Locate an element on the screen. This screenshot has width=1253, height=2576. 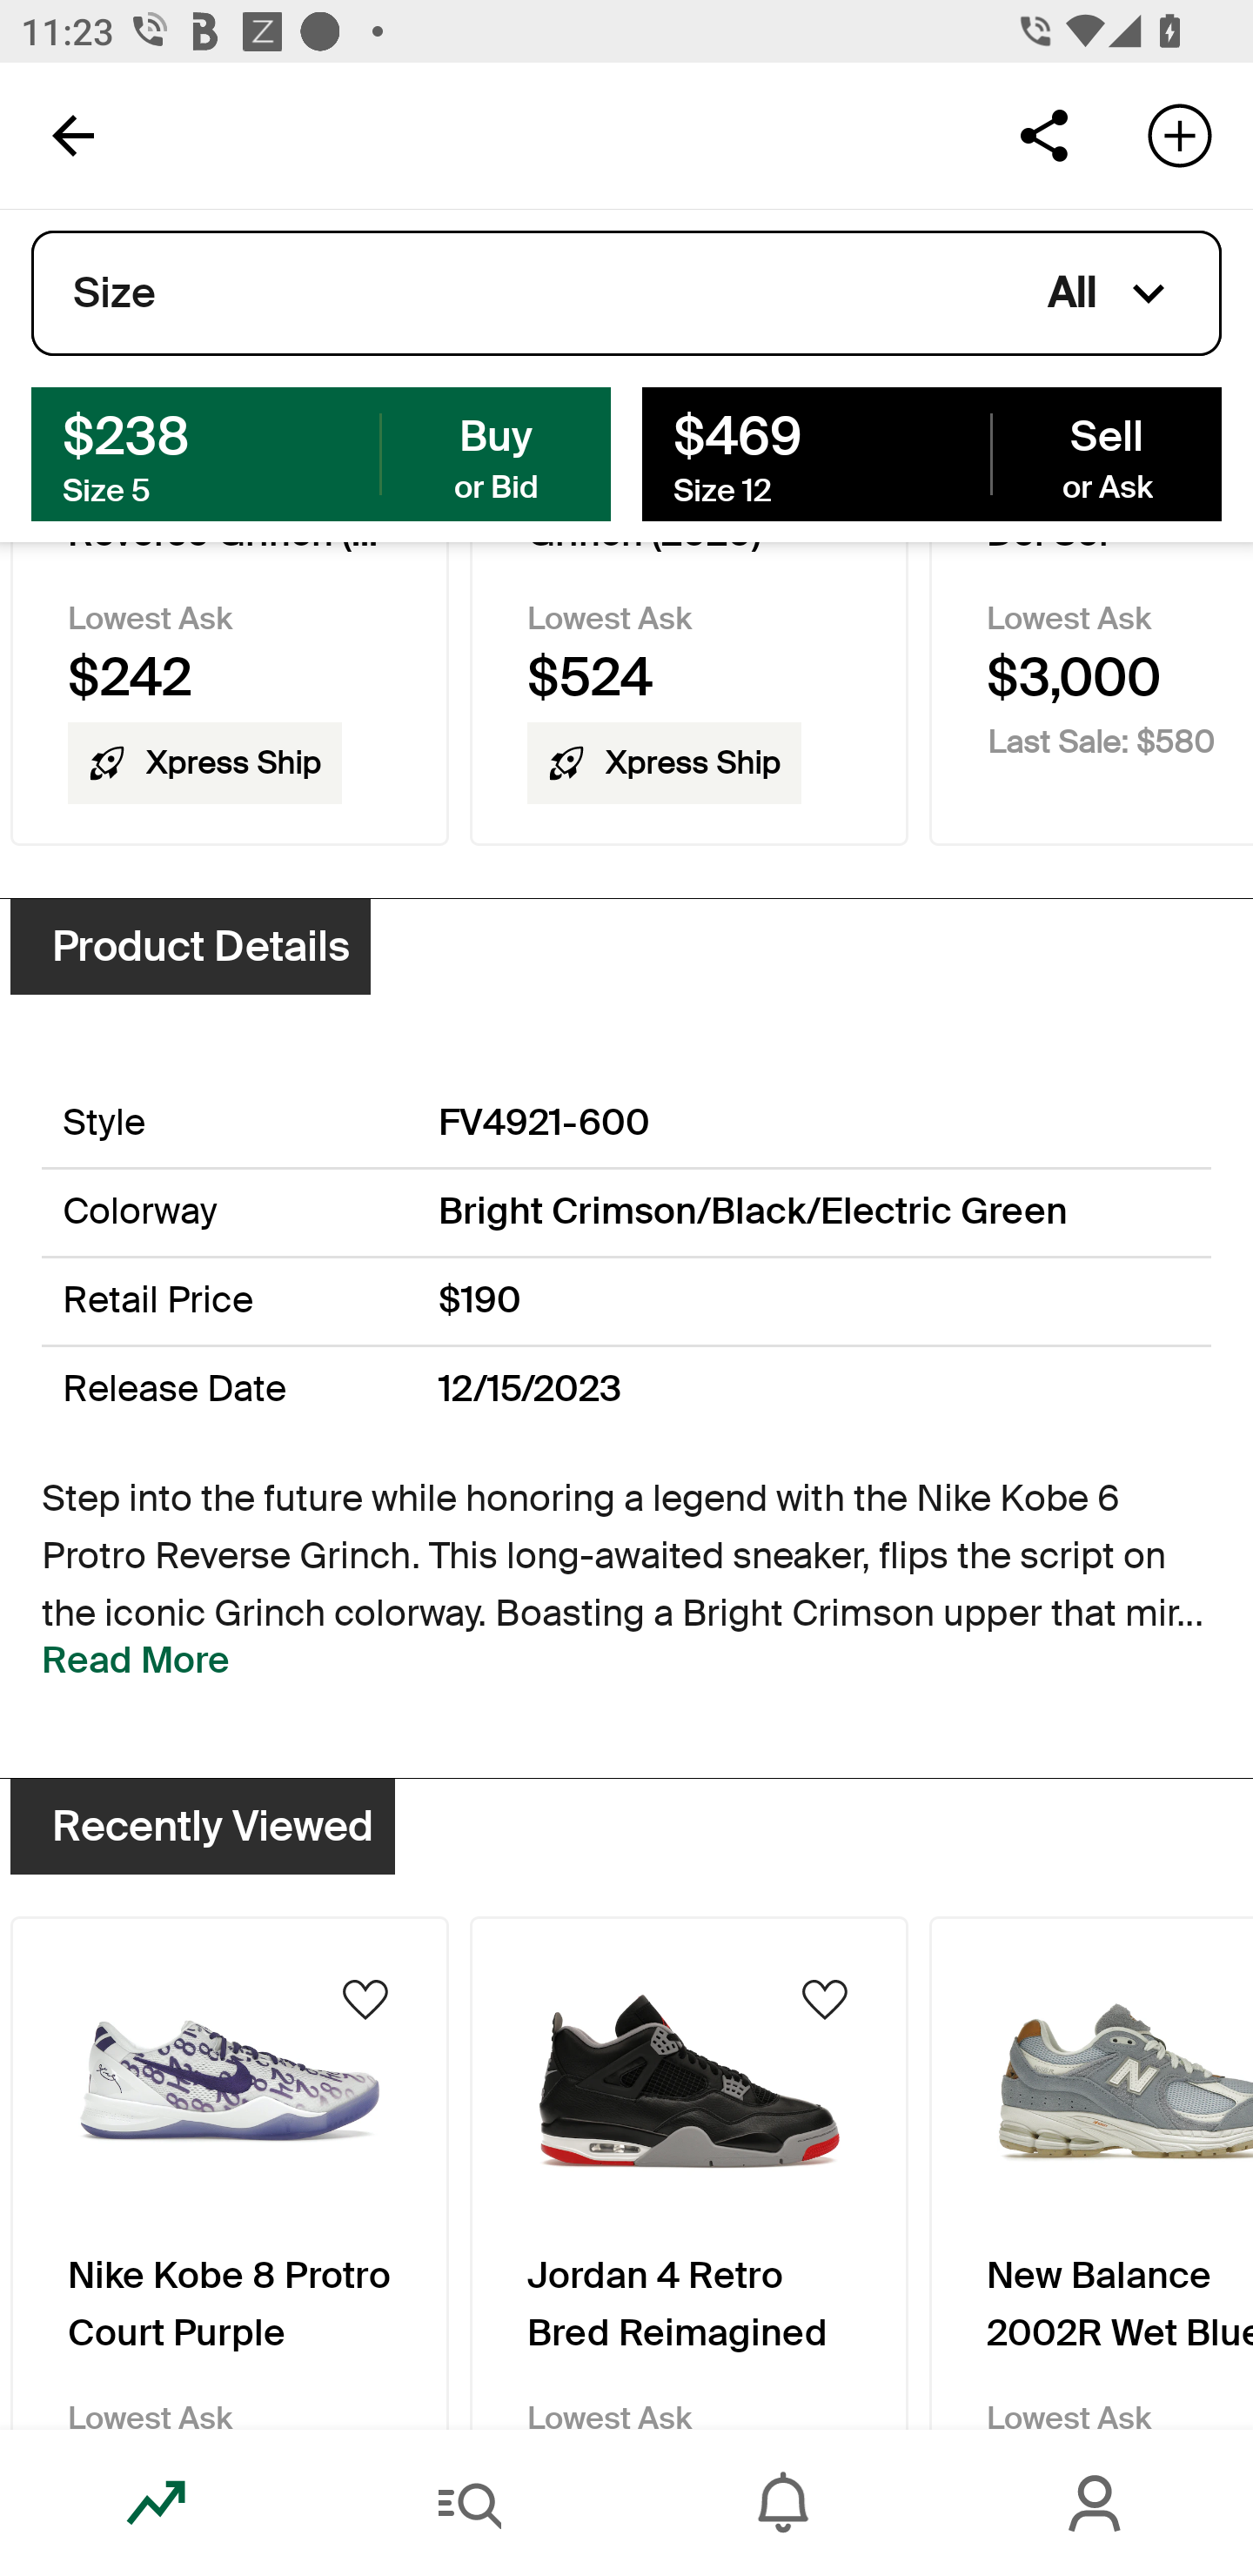
Inbox is located at coordinates (783, 2503).